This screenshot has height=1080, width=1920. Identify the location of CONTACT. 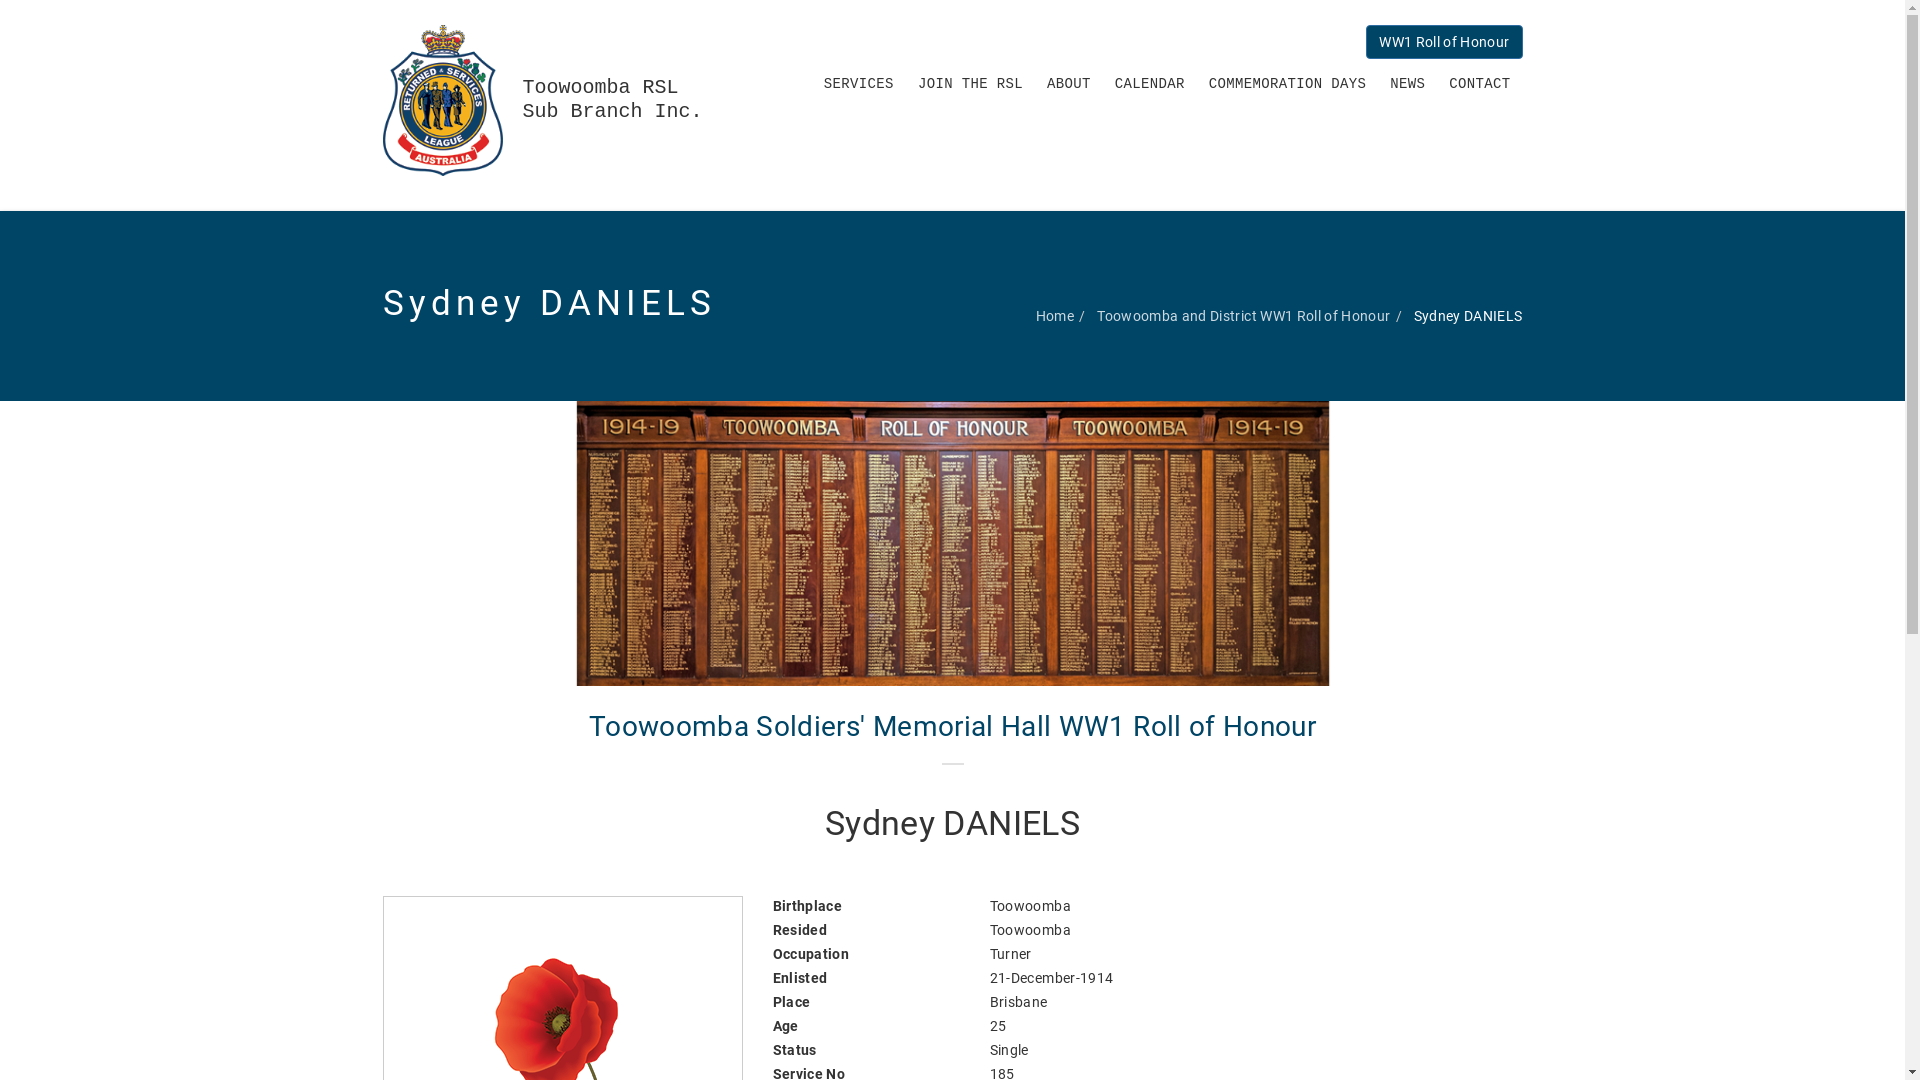
(1480, 82).